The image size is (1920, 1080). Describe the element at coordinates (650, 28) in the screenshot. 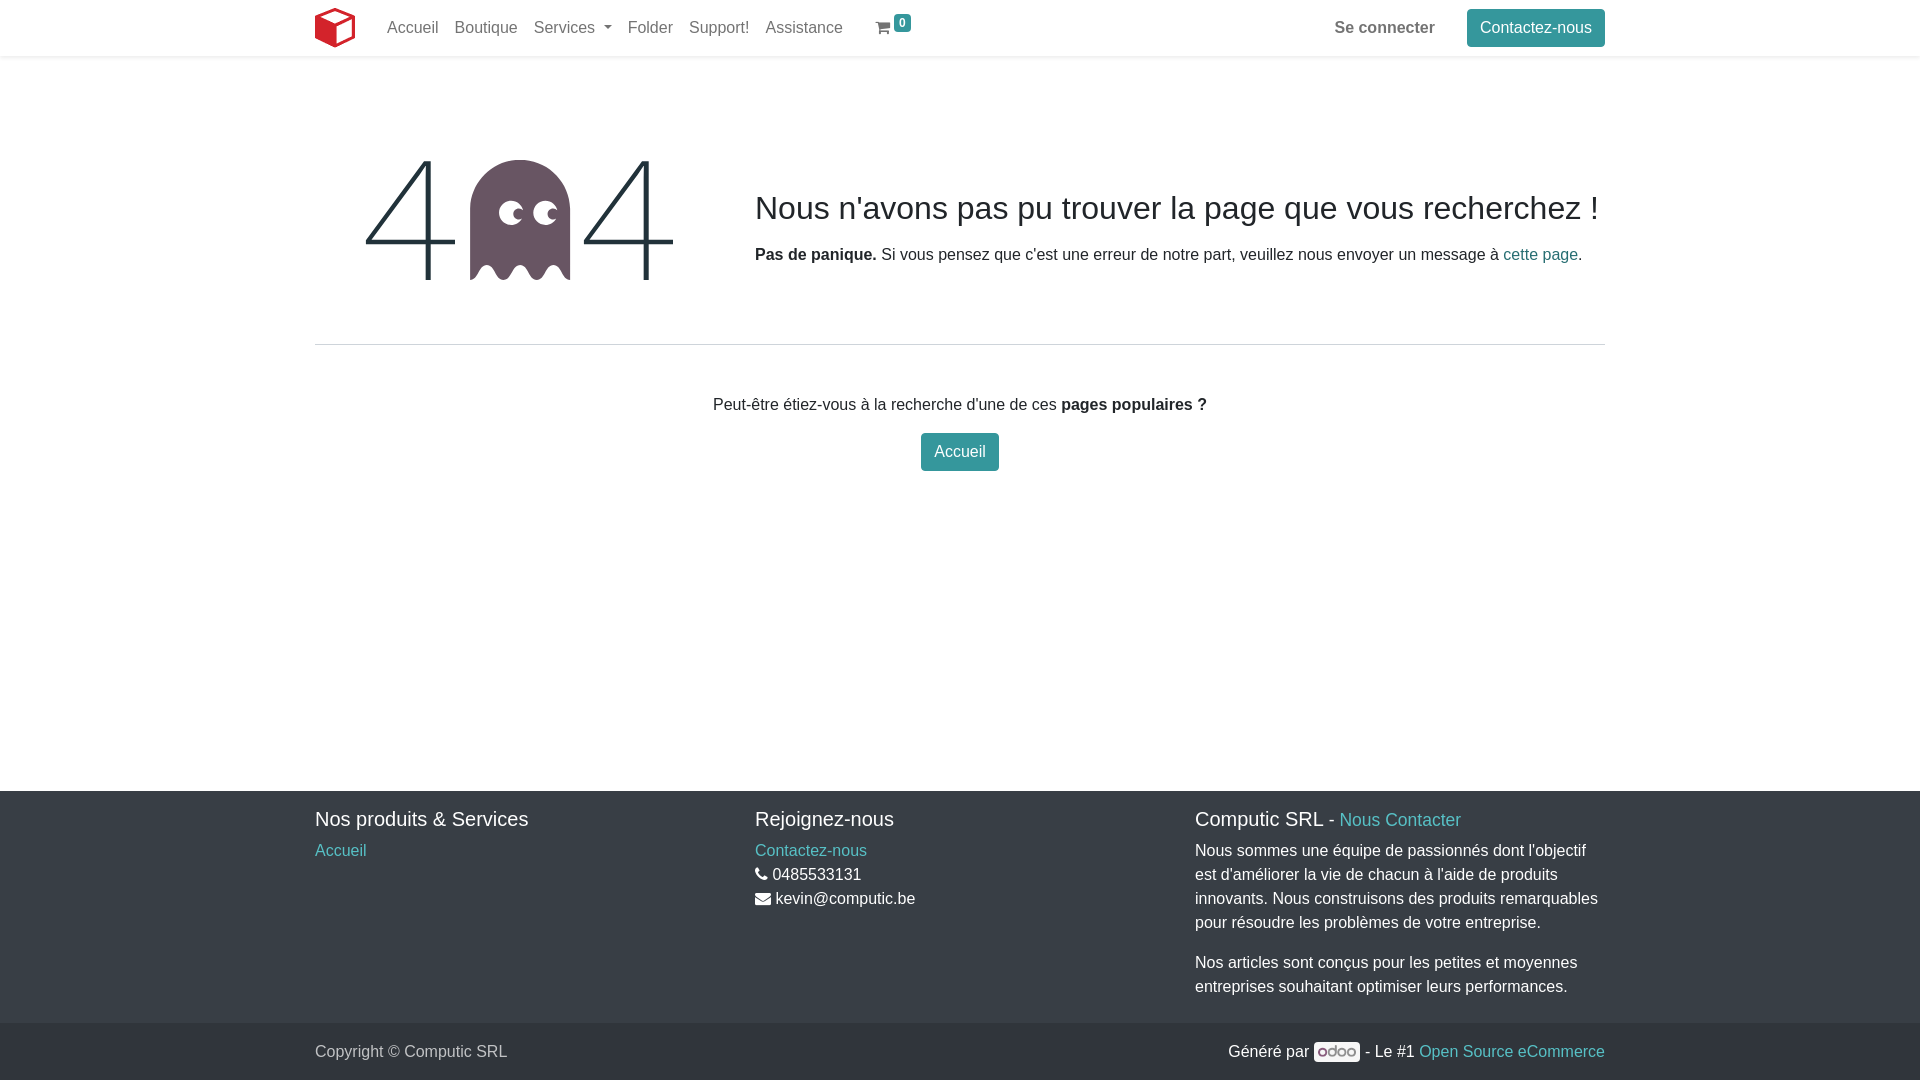

I see `Folder` at that location.